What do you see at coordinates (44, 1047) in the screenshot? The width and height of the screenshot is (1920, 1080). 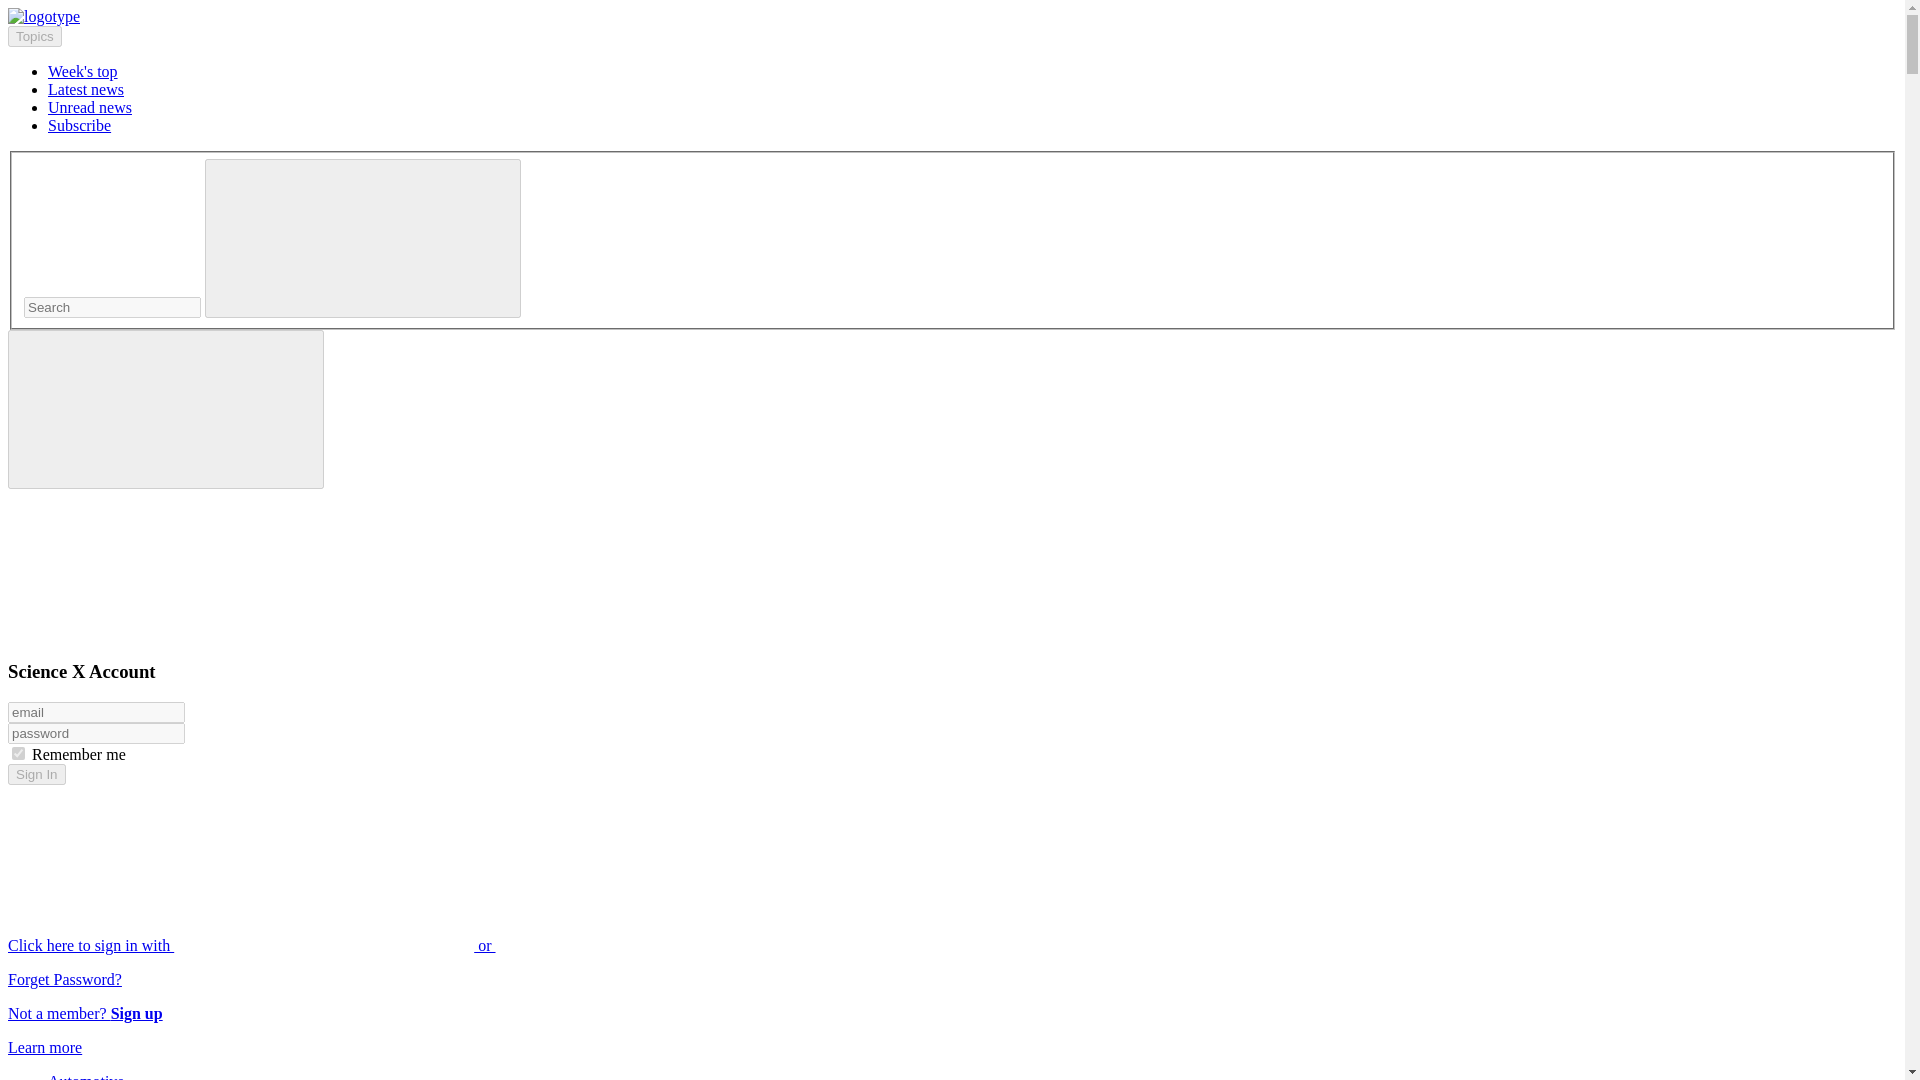 I see `Learn more` at bounding box center [44, 1047].